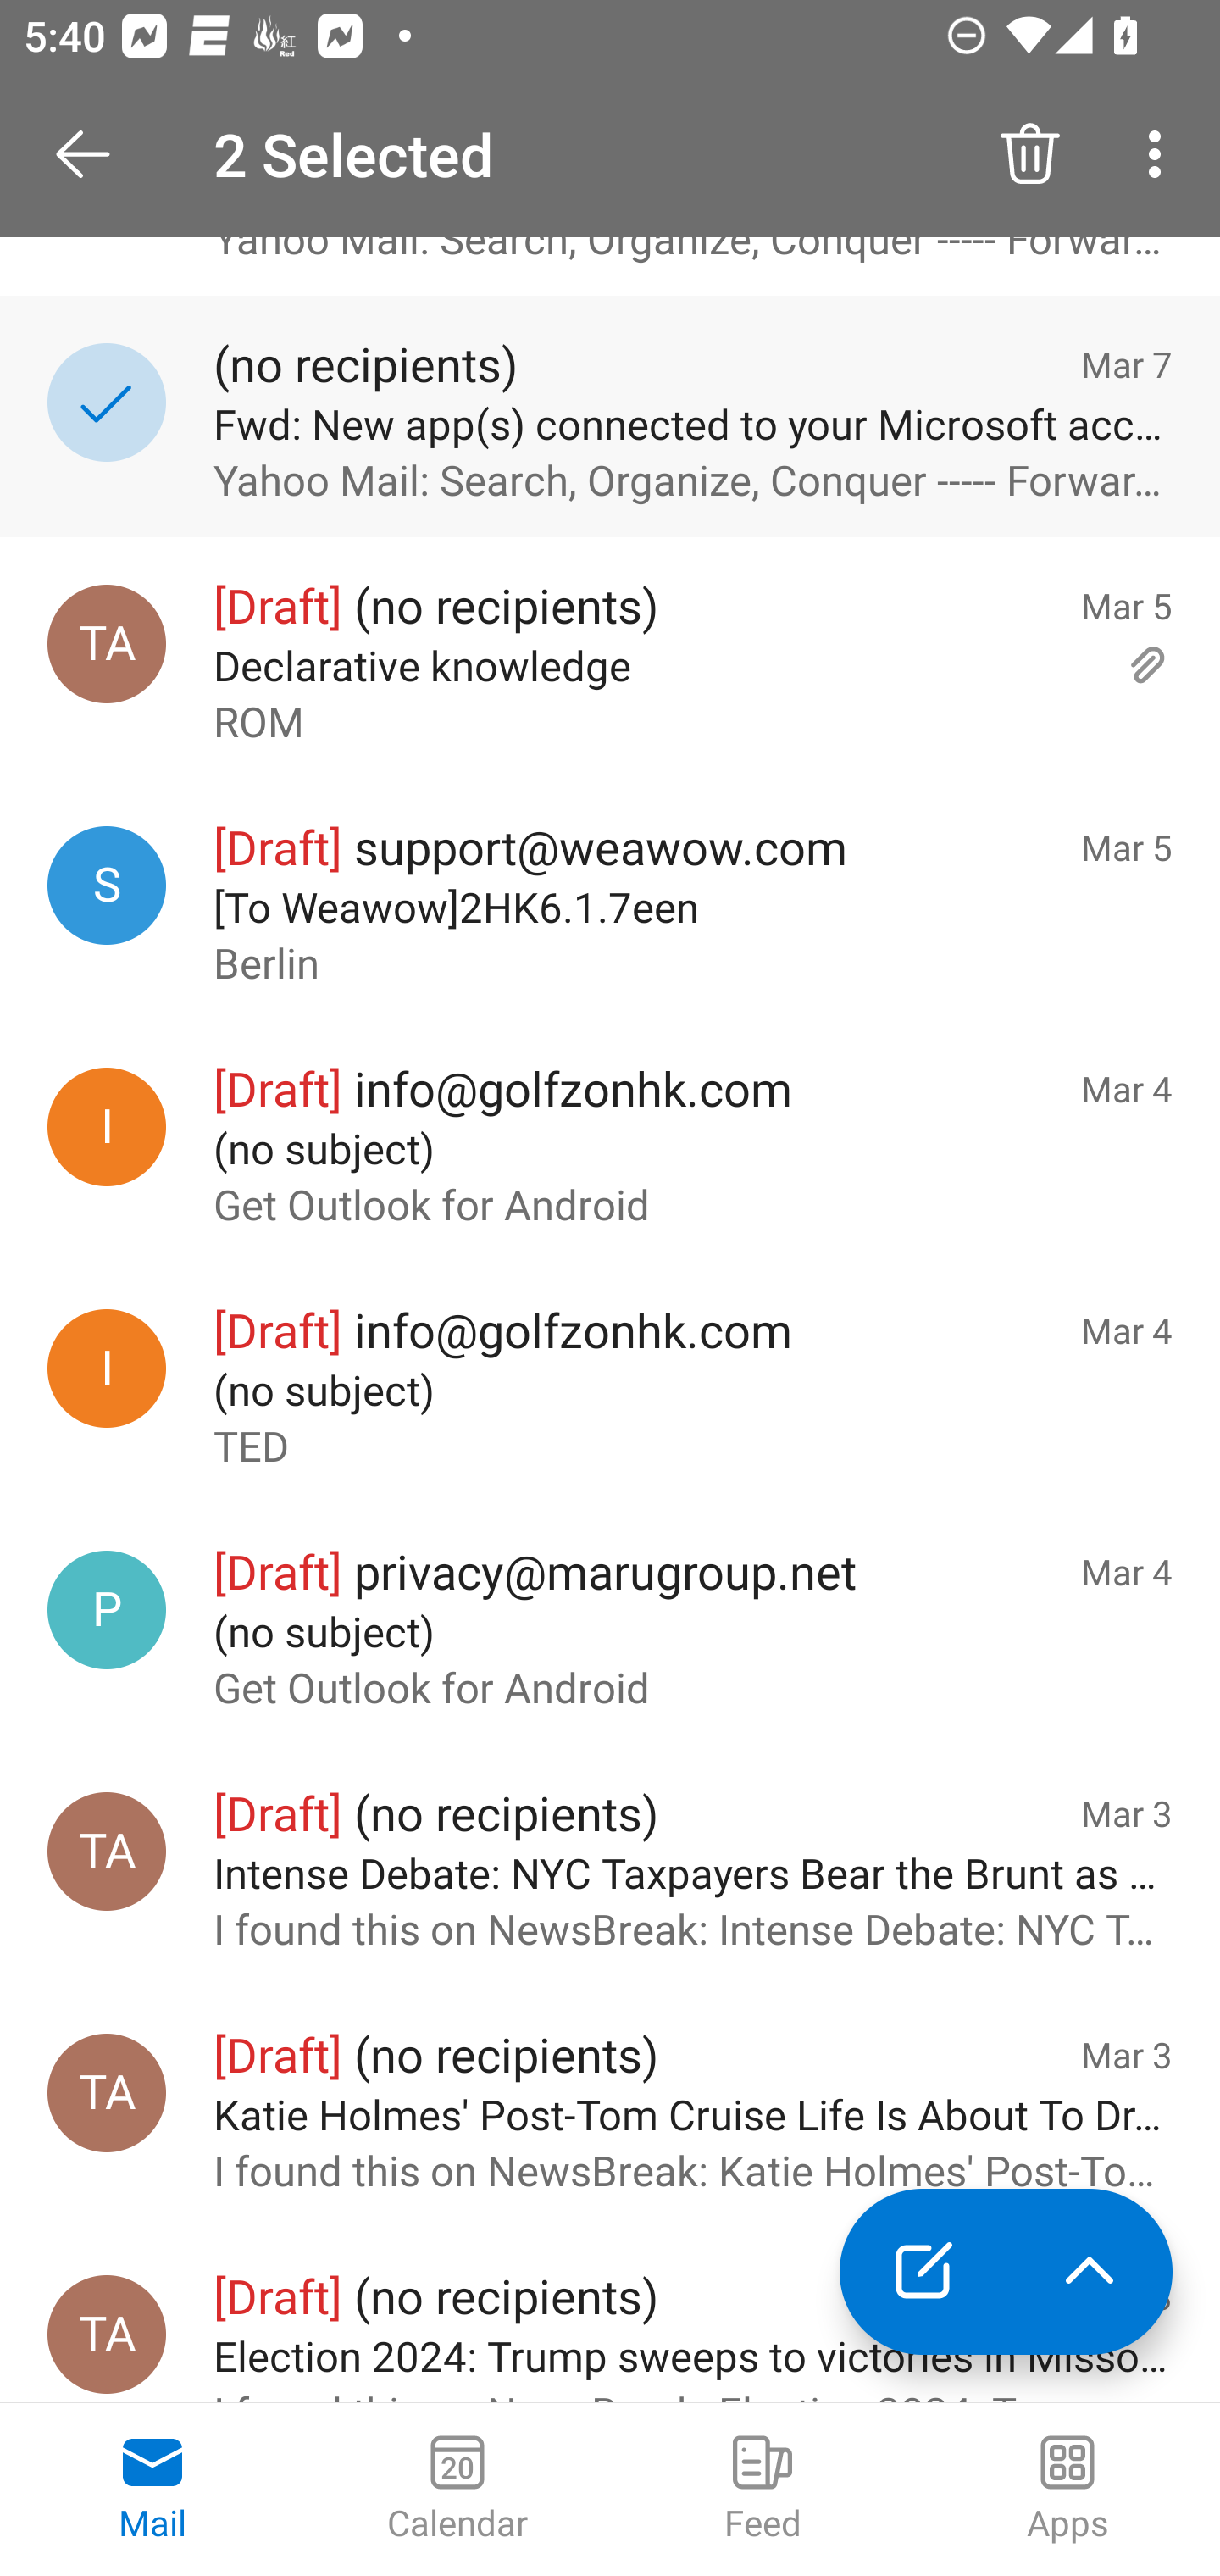 This screenshot has width=1220, height=2576. Describe the element at coordinates (457, 2490) in the screenshot. I see `Calendar` at that location.